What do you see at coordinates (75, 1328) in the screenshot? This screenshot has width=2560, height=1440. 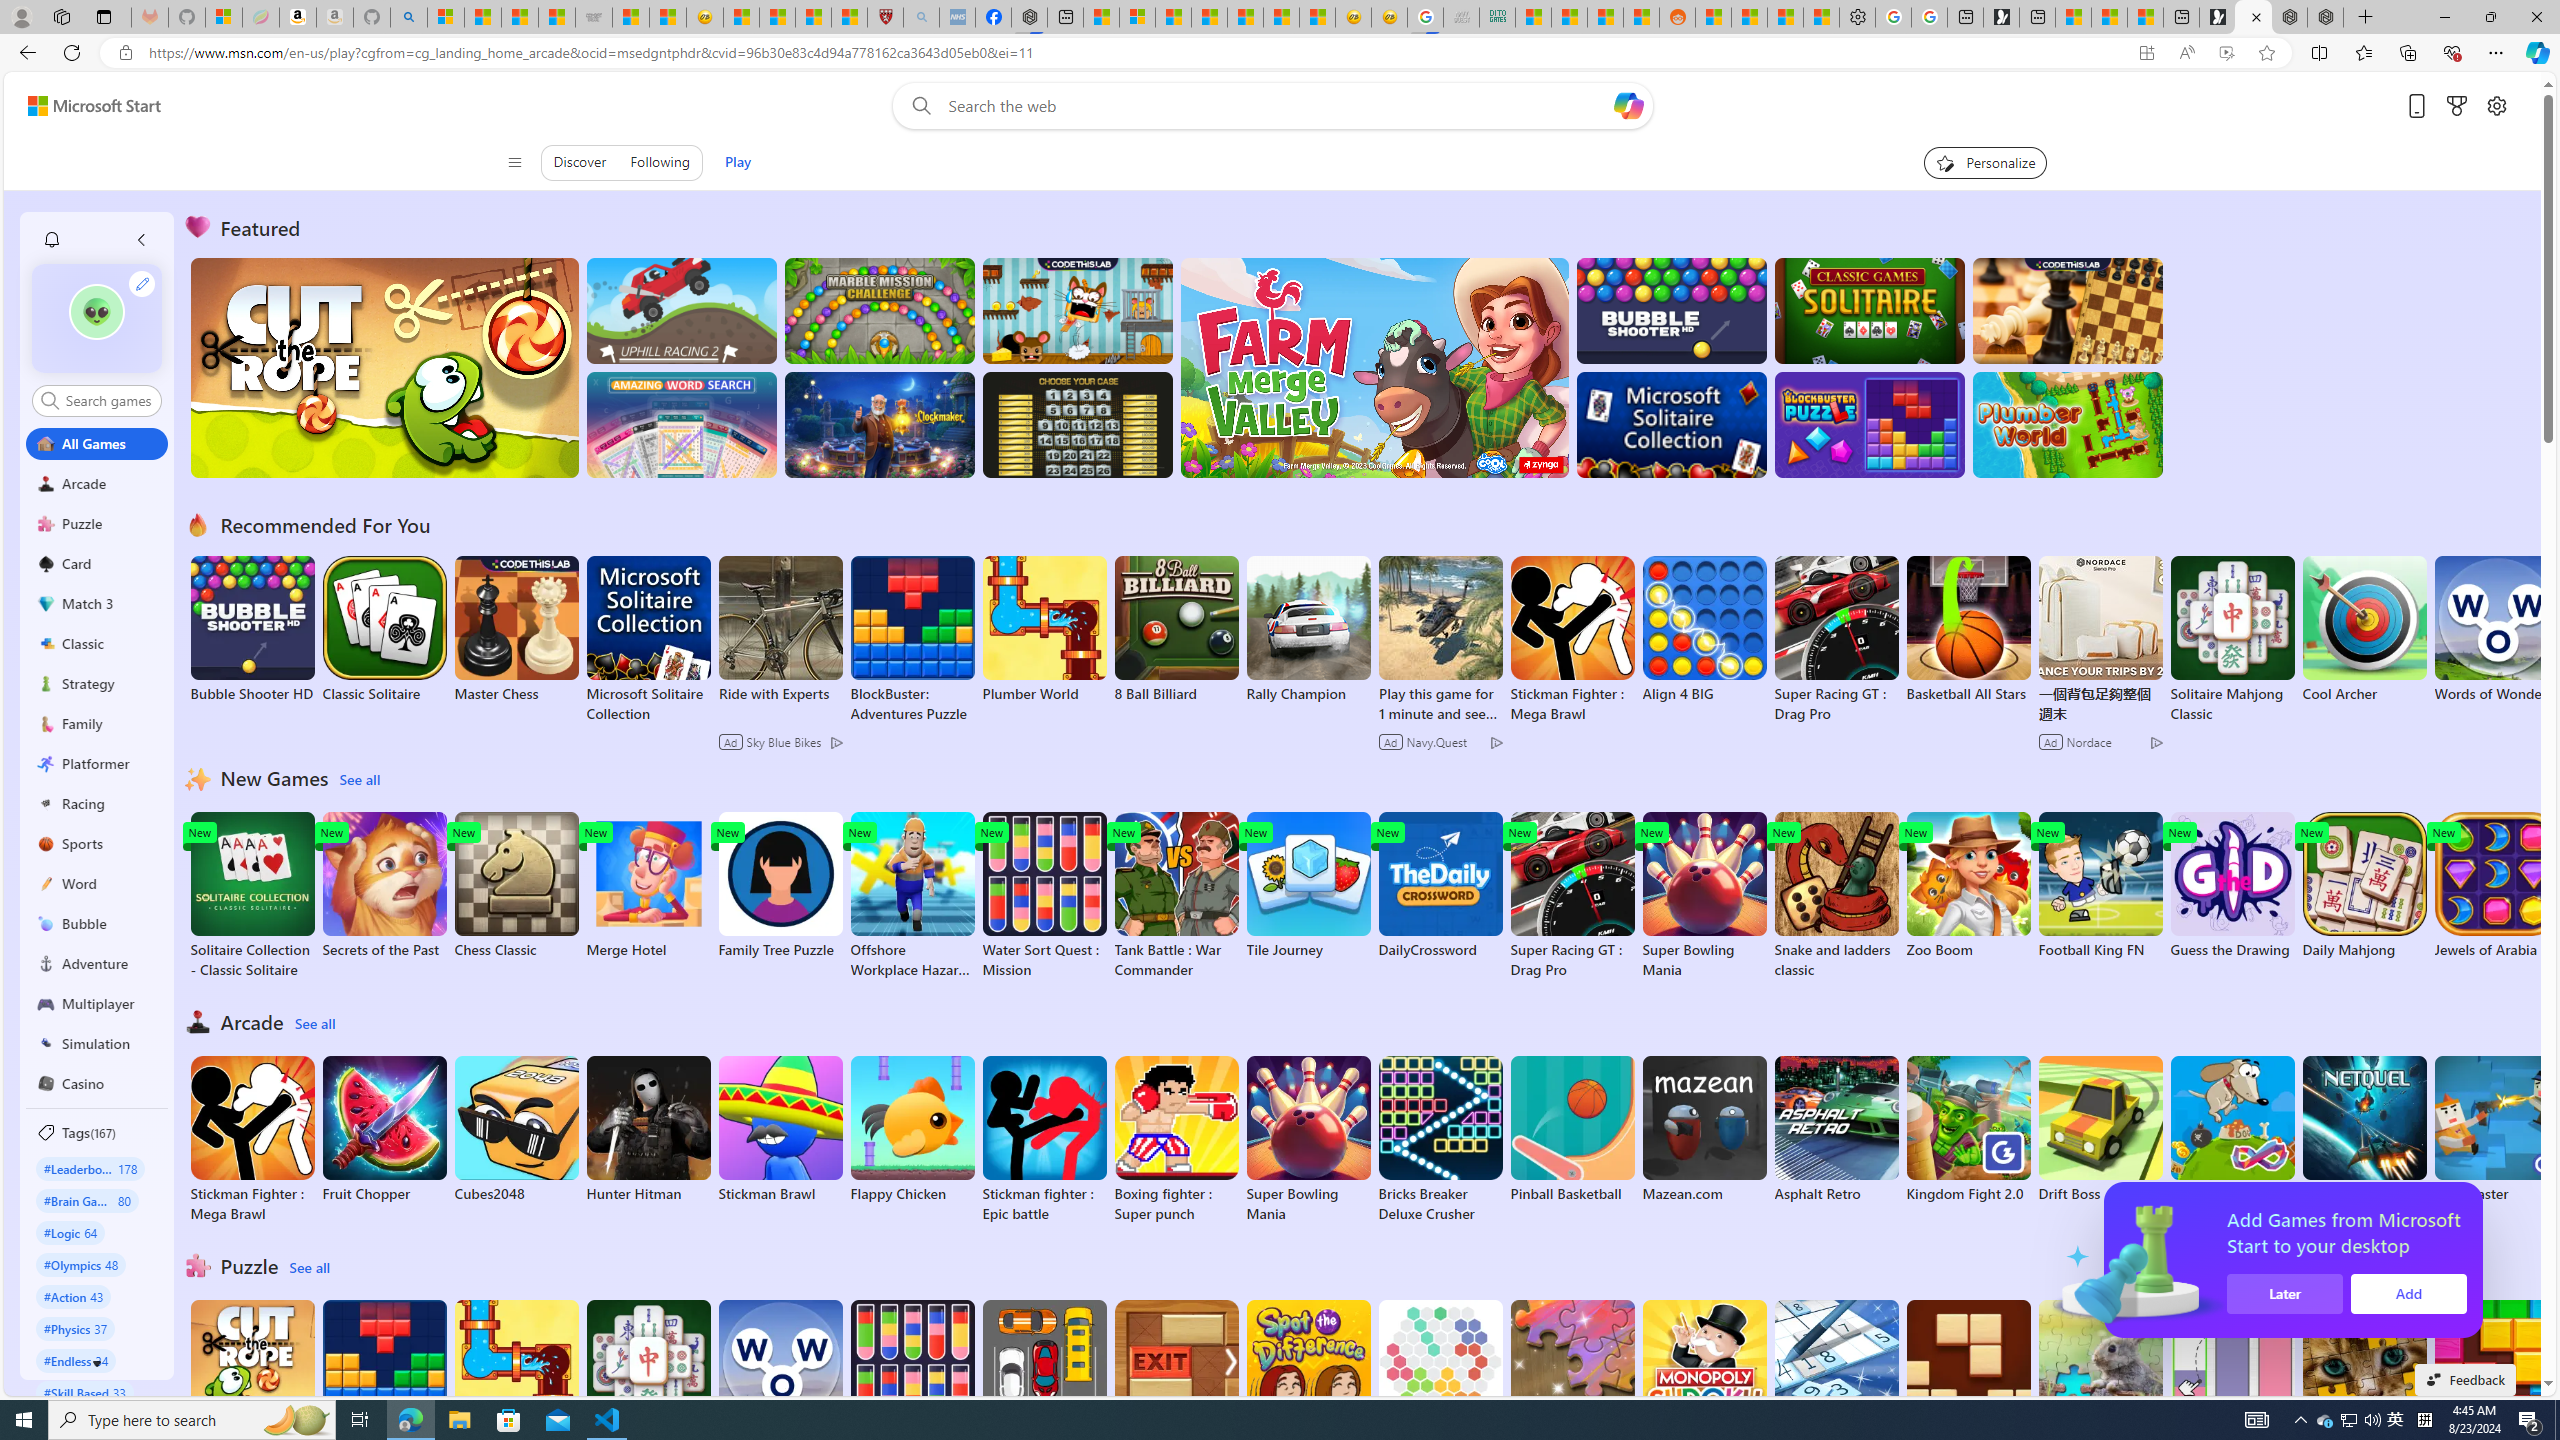 I see `#Physics 37` at bounding box center [75, 1328].